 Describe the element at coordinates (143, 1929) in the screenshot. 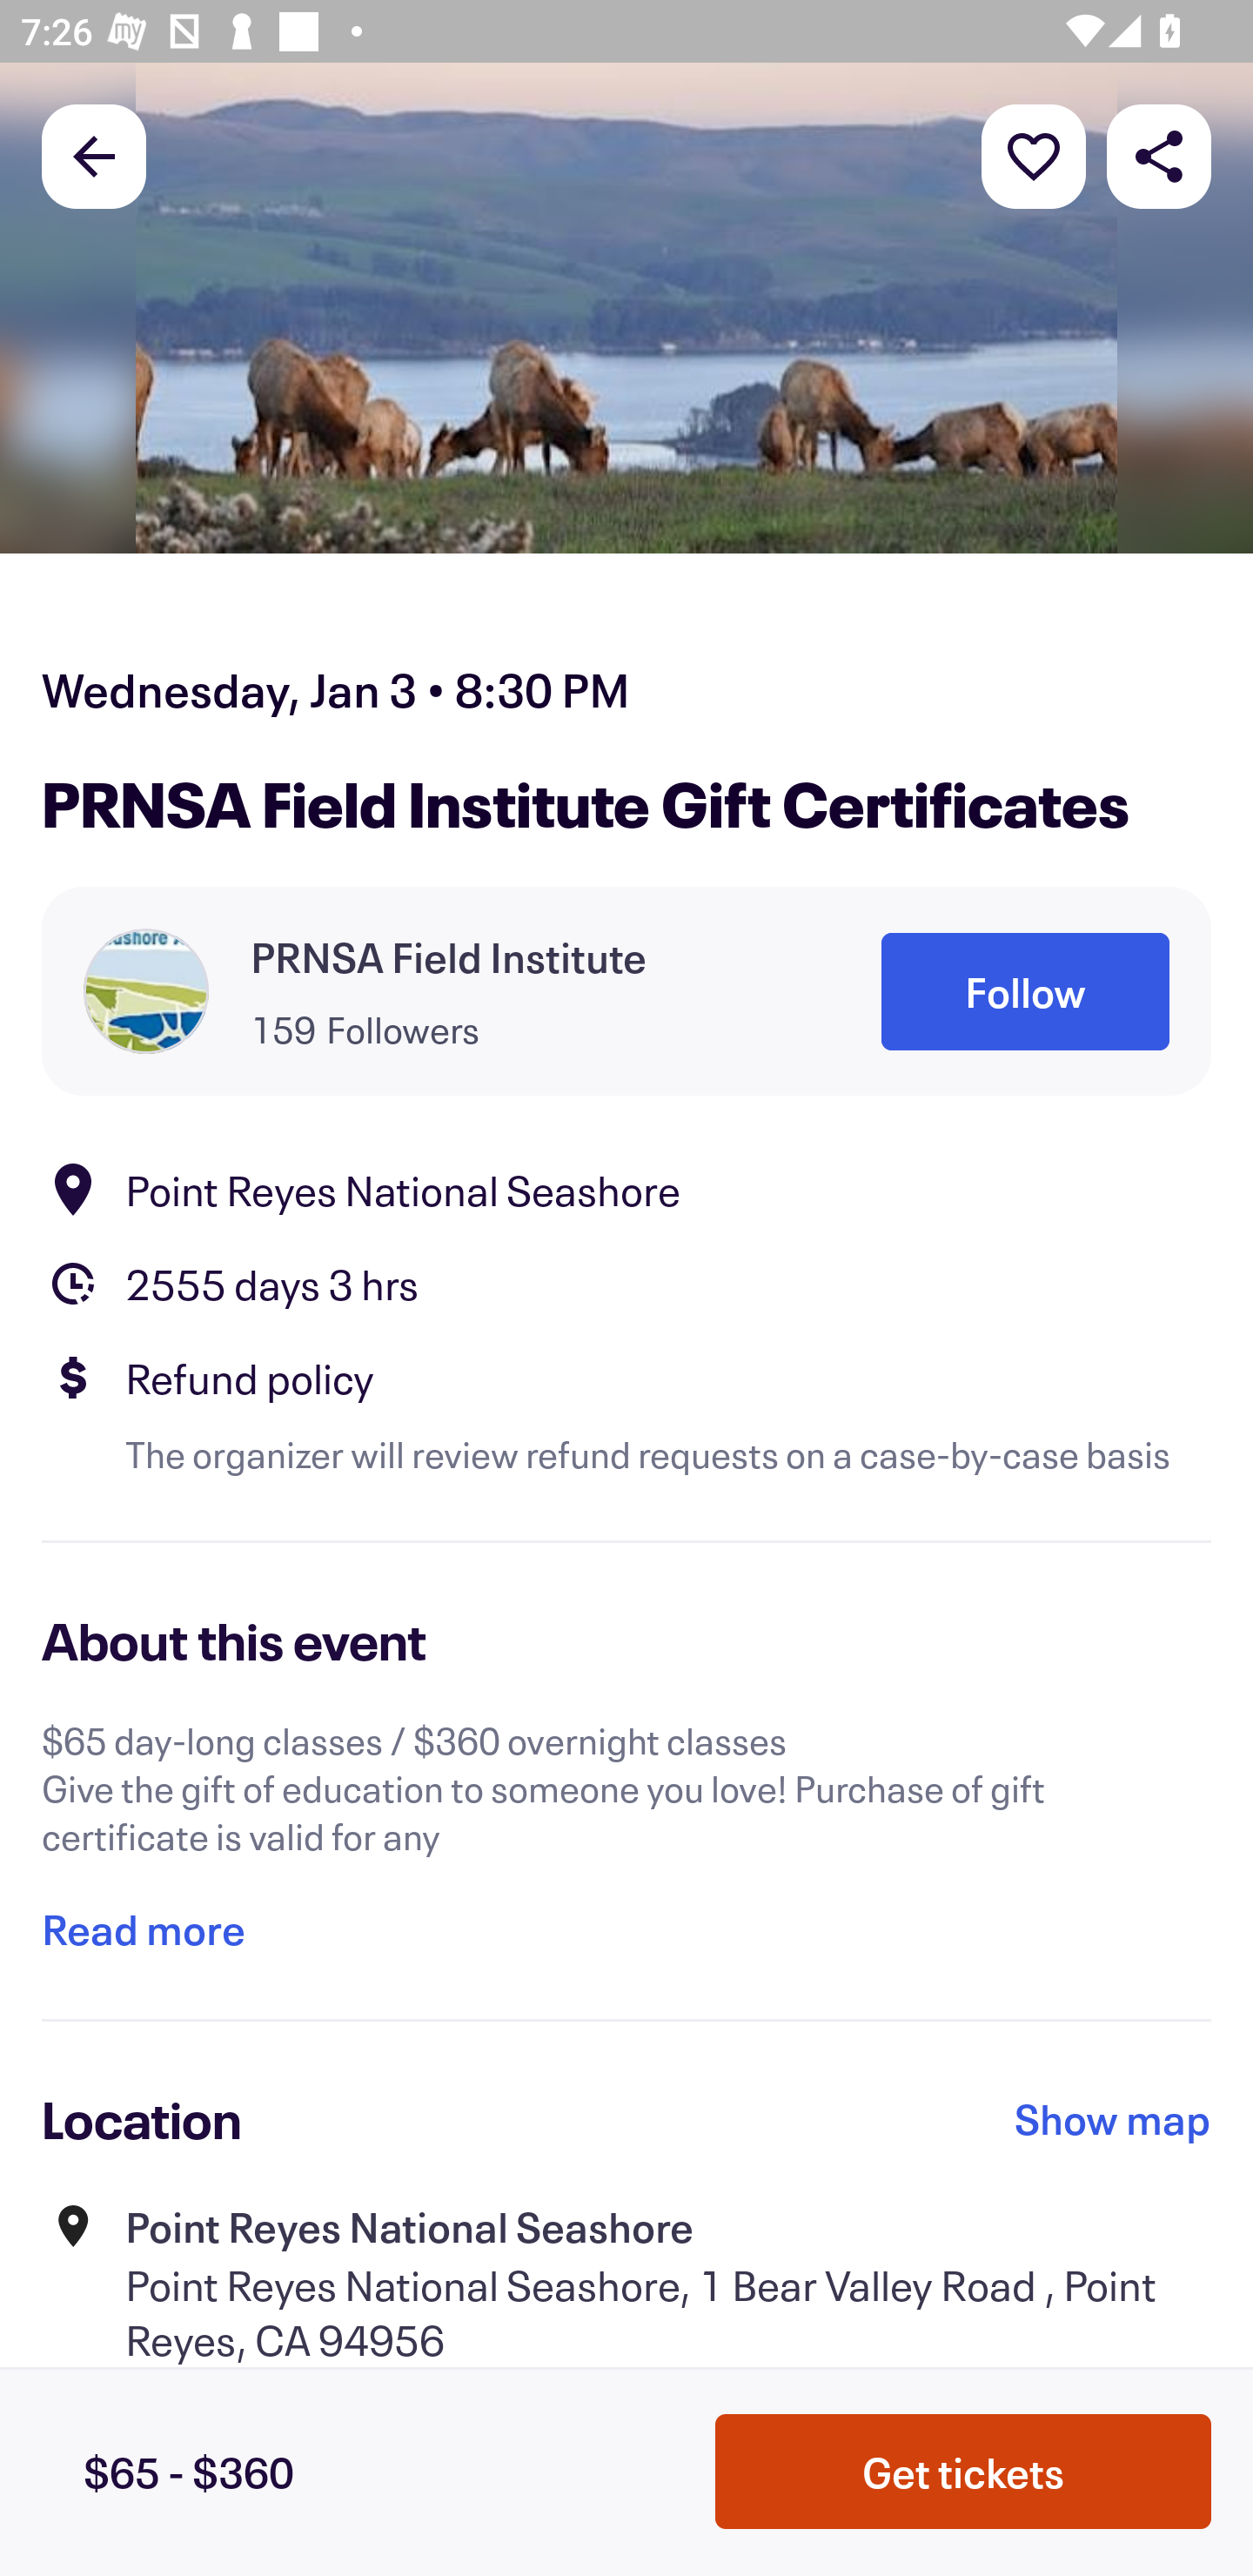

I see `Read more` at that location.